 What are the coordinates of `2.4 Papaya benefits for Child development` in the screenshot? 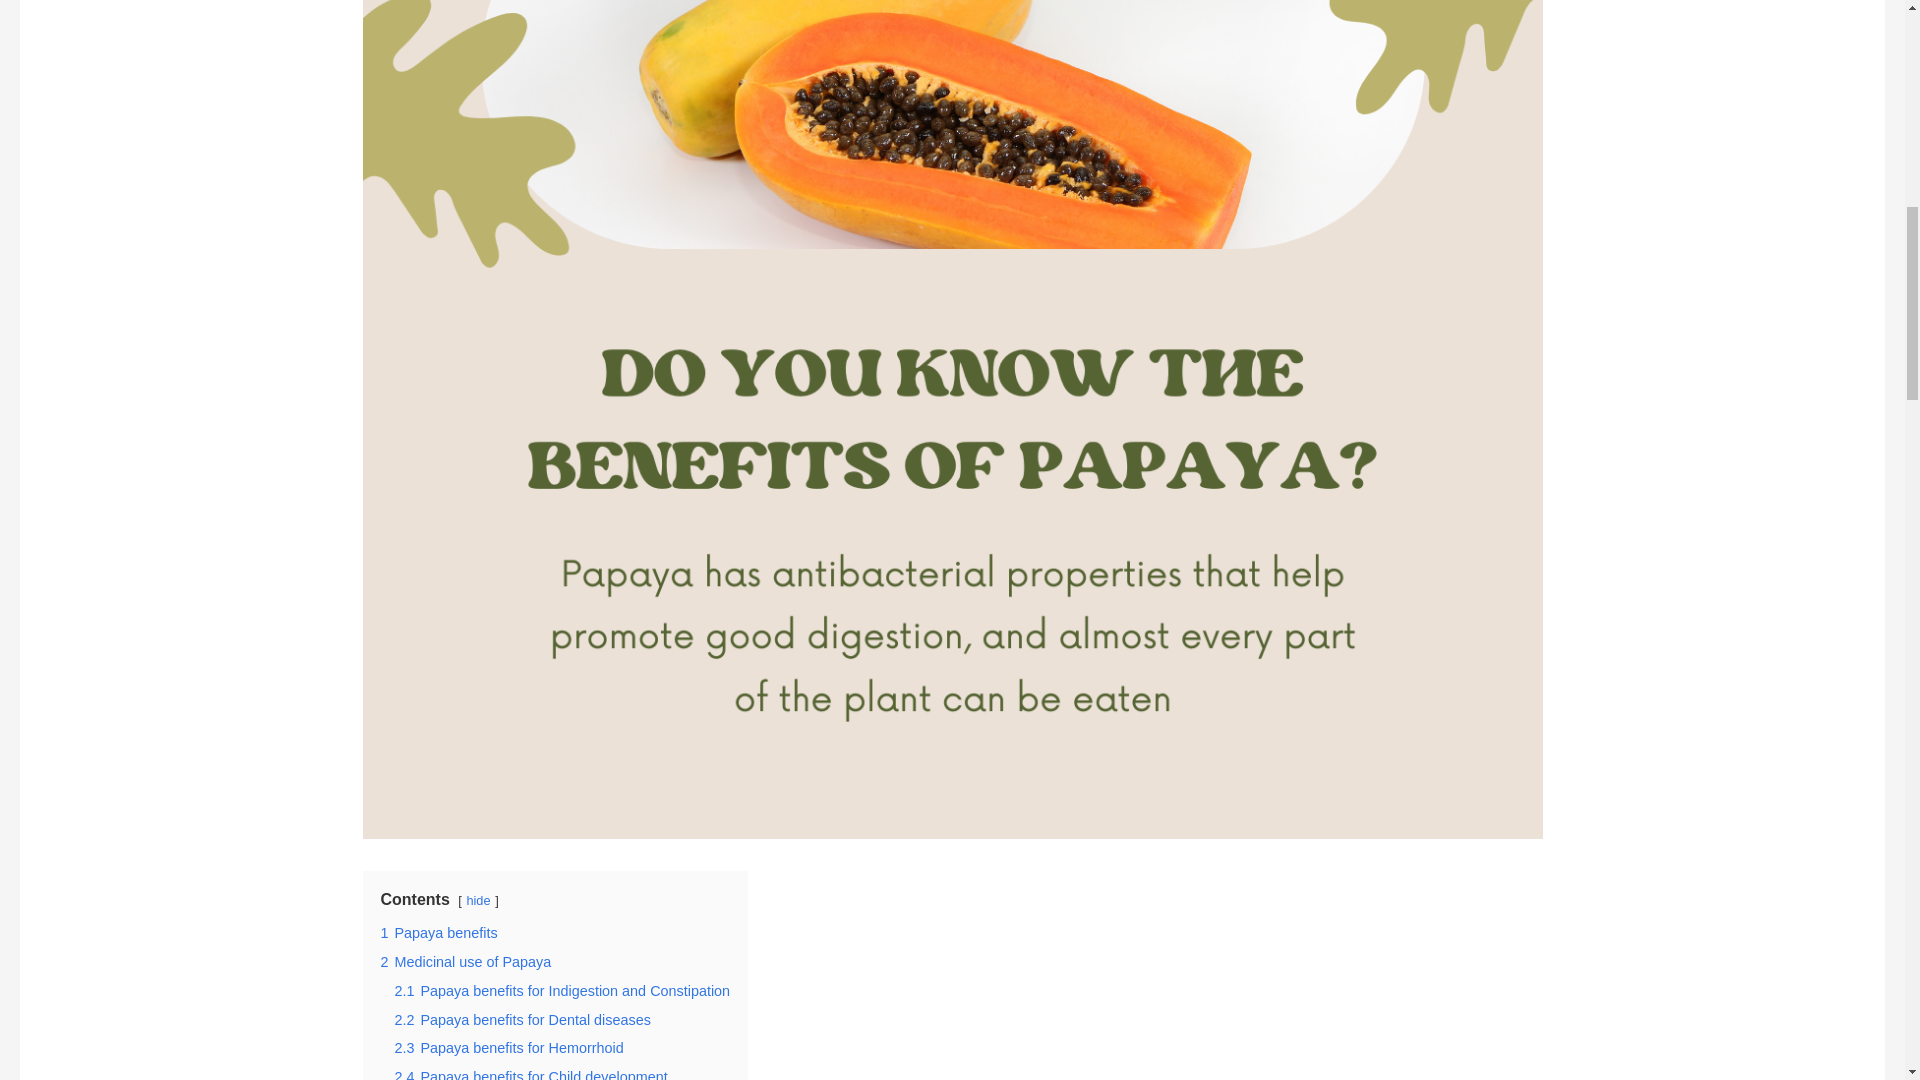 It's located at (530, 1074).